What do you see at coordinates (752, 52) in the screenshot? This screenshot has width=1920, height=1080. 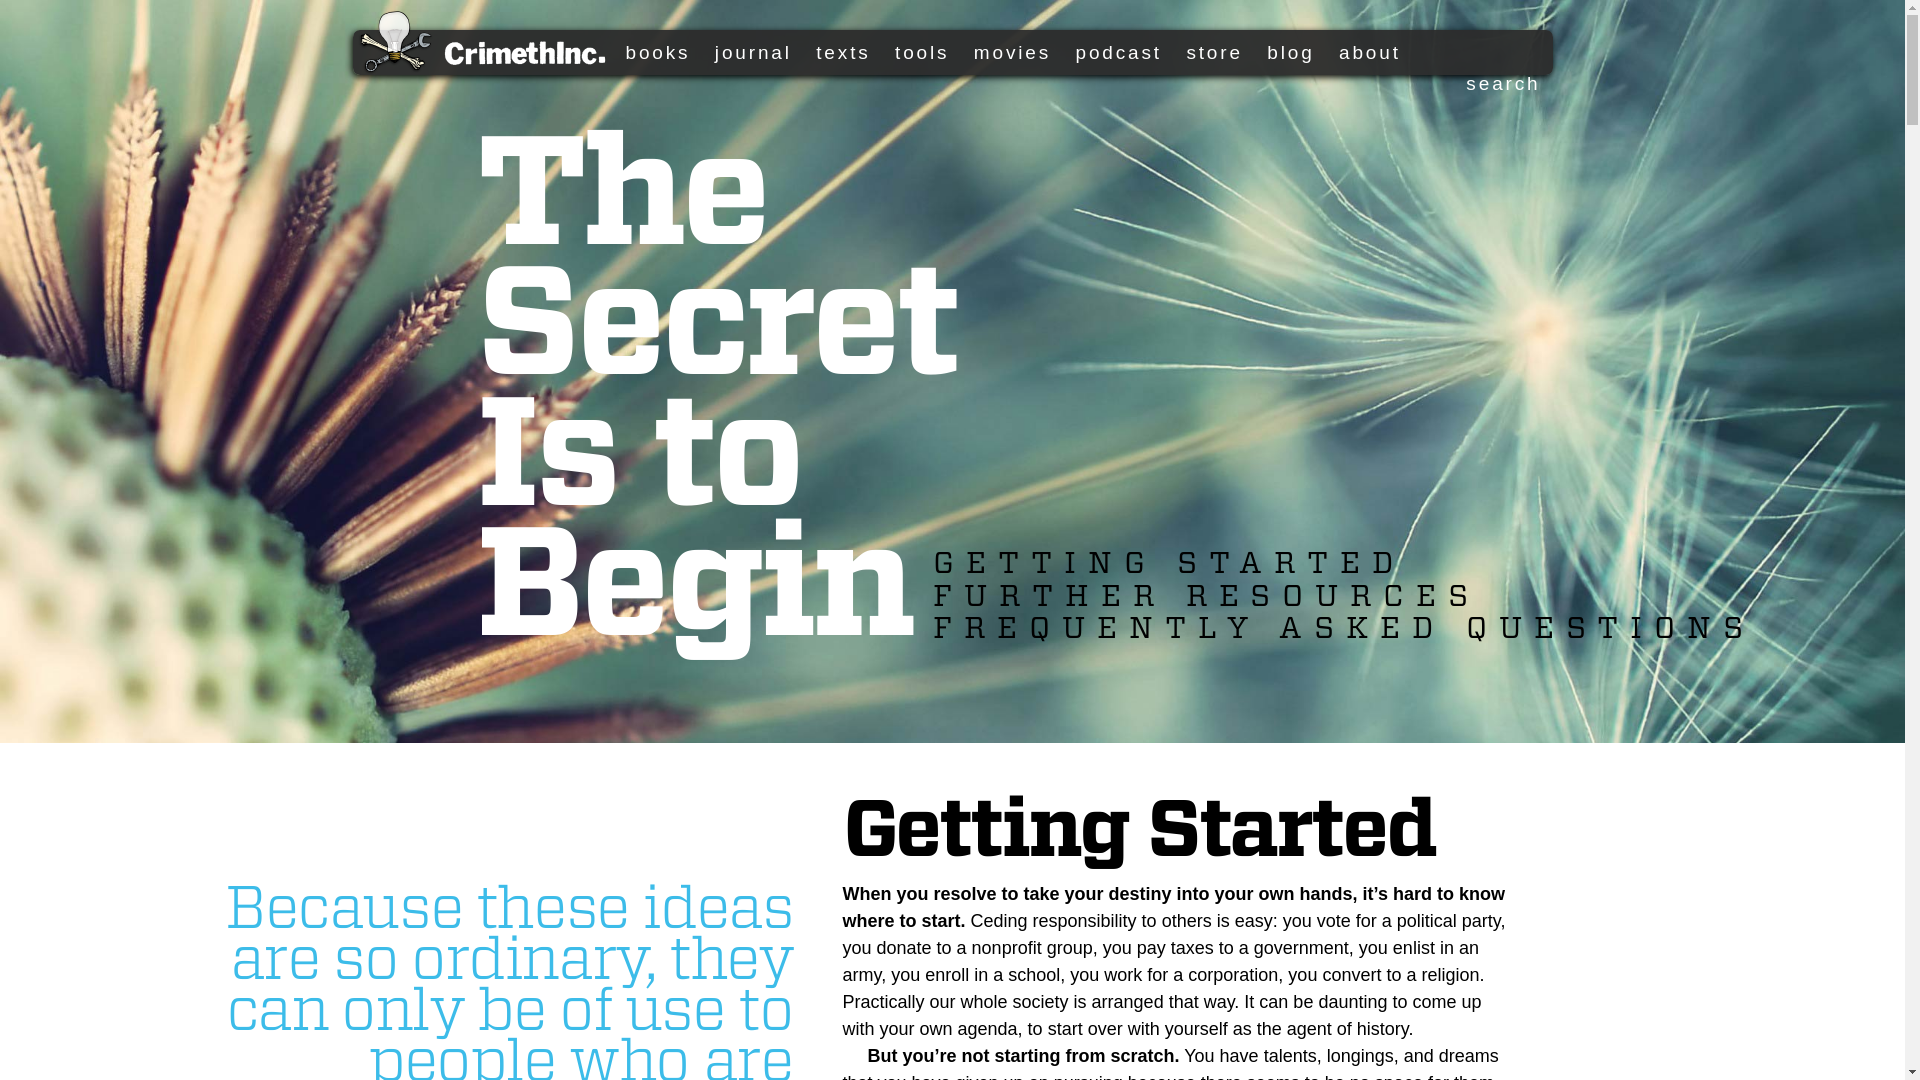 I see `journal` at bounding box center [752, 52].